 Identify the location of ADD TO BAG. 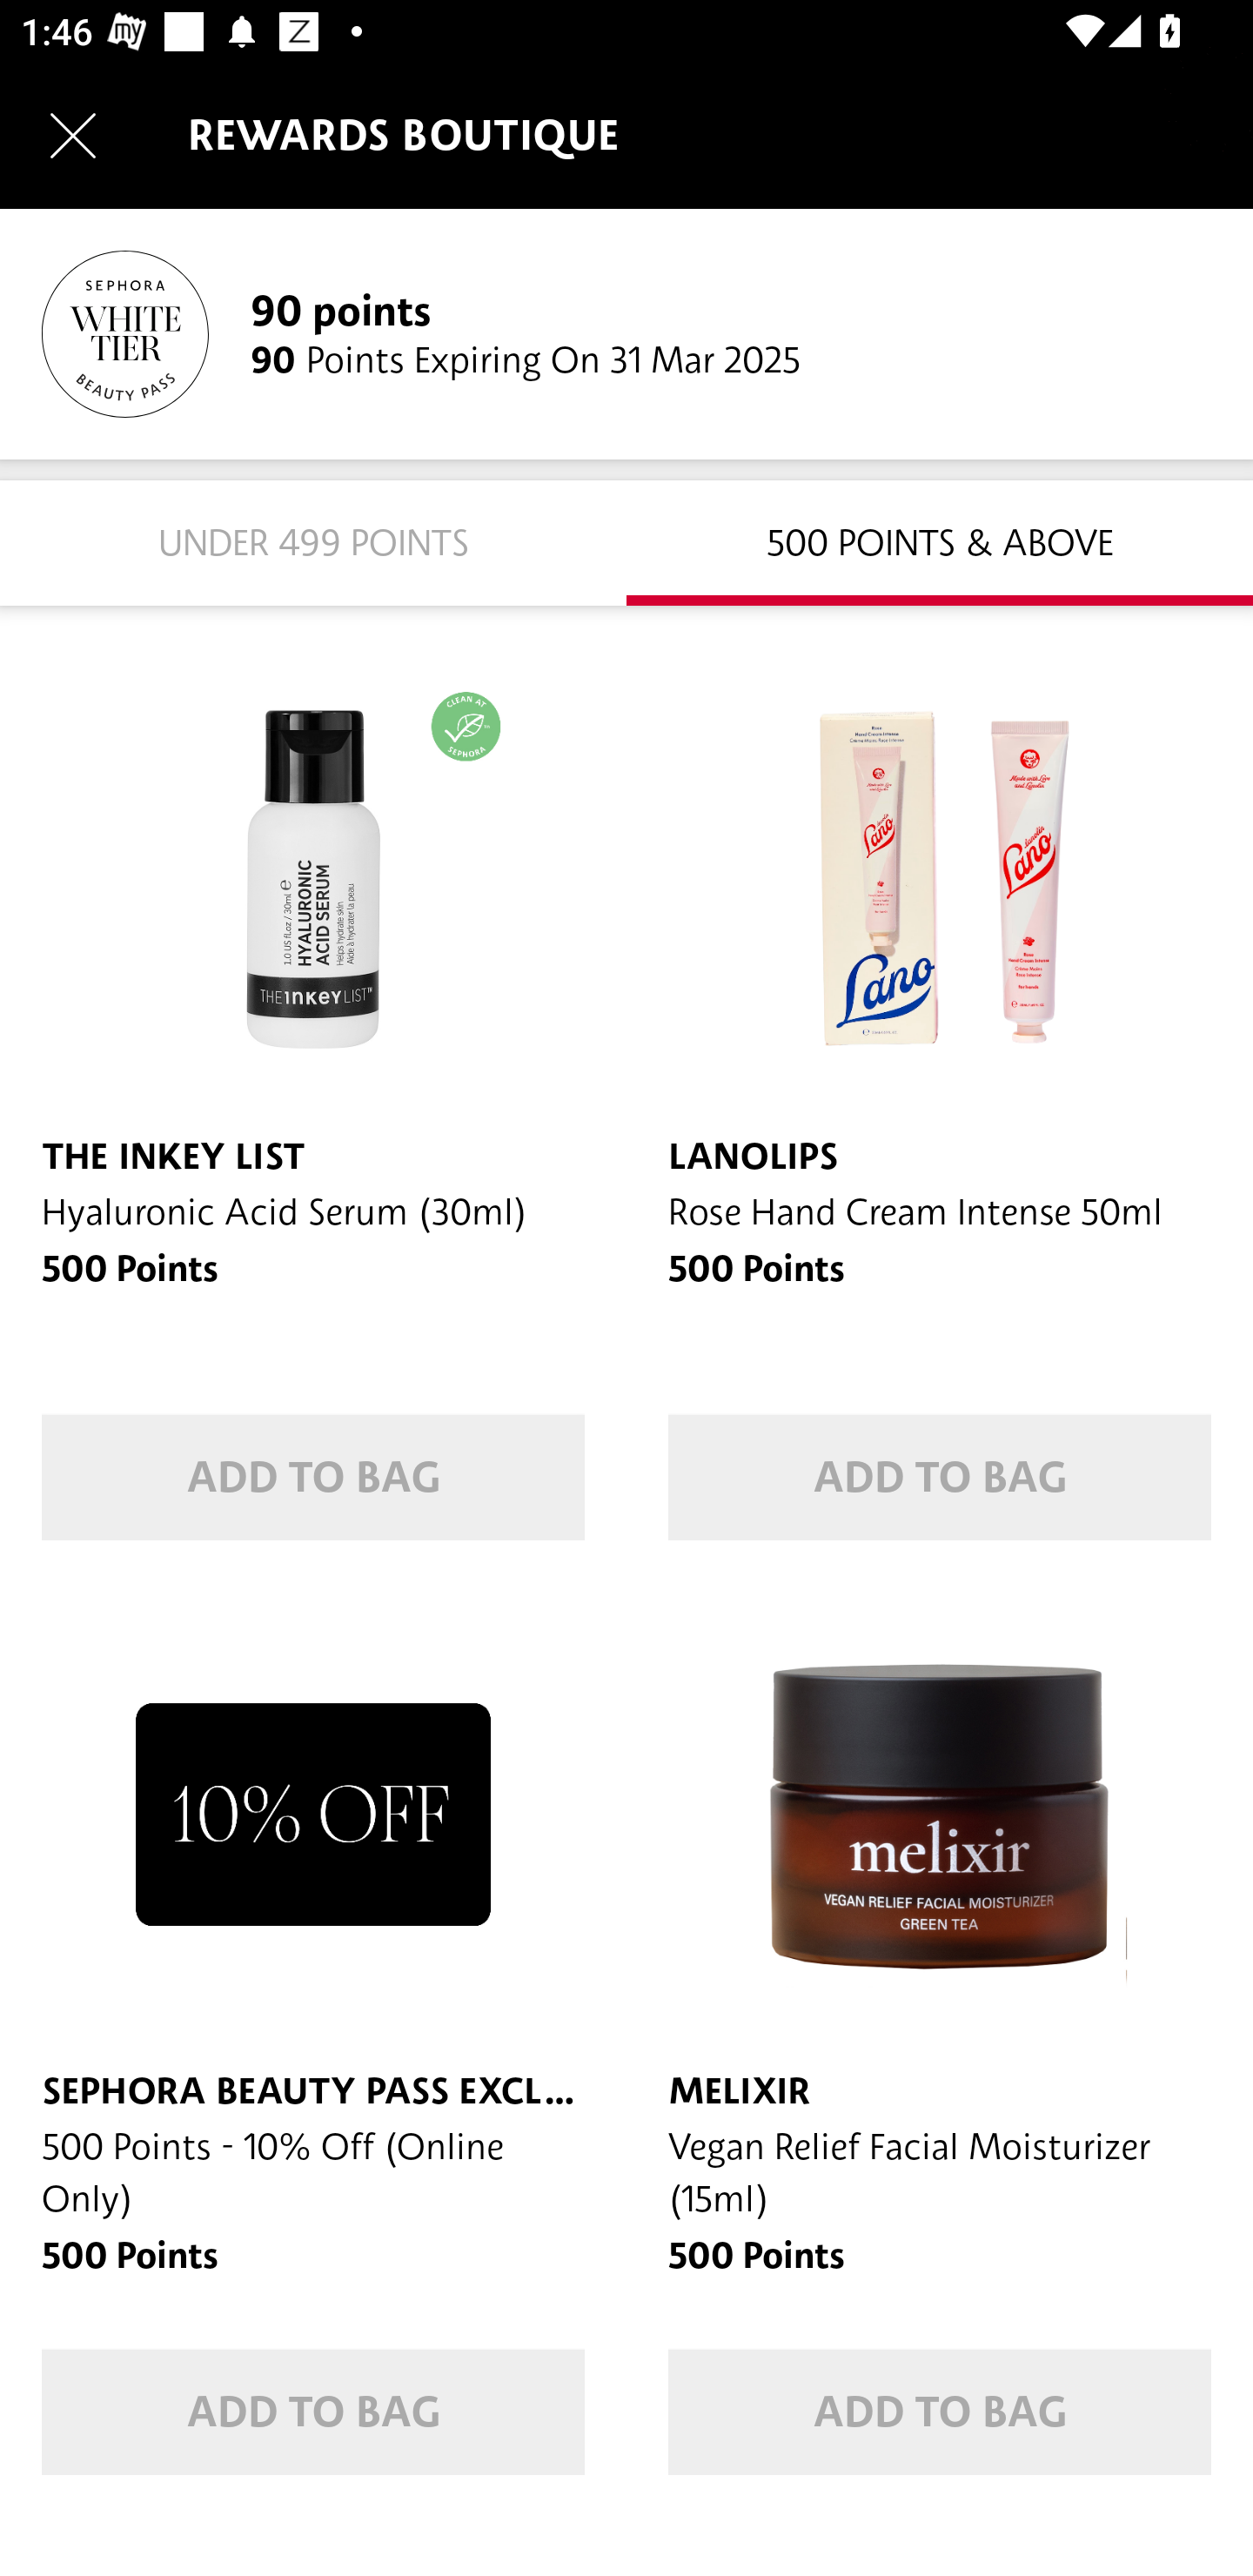
(313, 1478).